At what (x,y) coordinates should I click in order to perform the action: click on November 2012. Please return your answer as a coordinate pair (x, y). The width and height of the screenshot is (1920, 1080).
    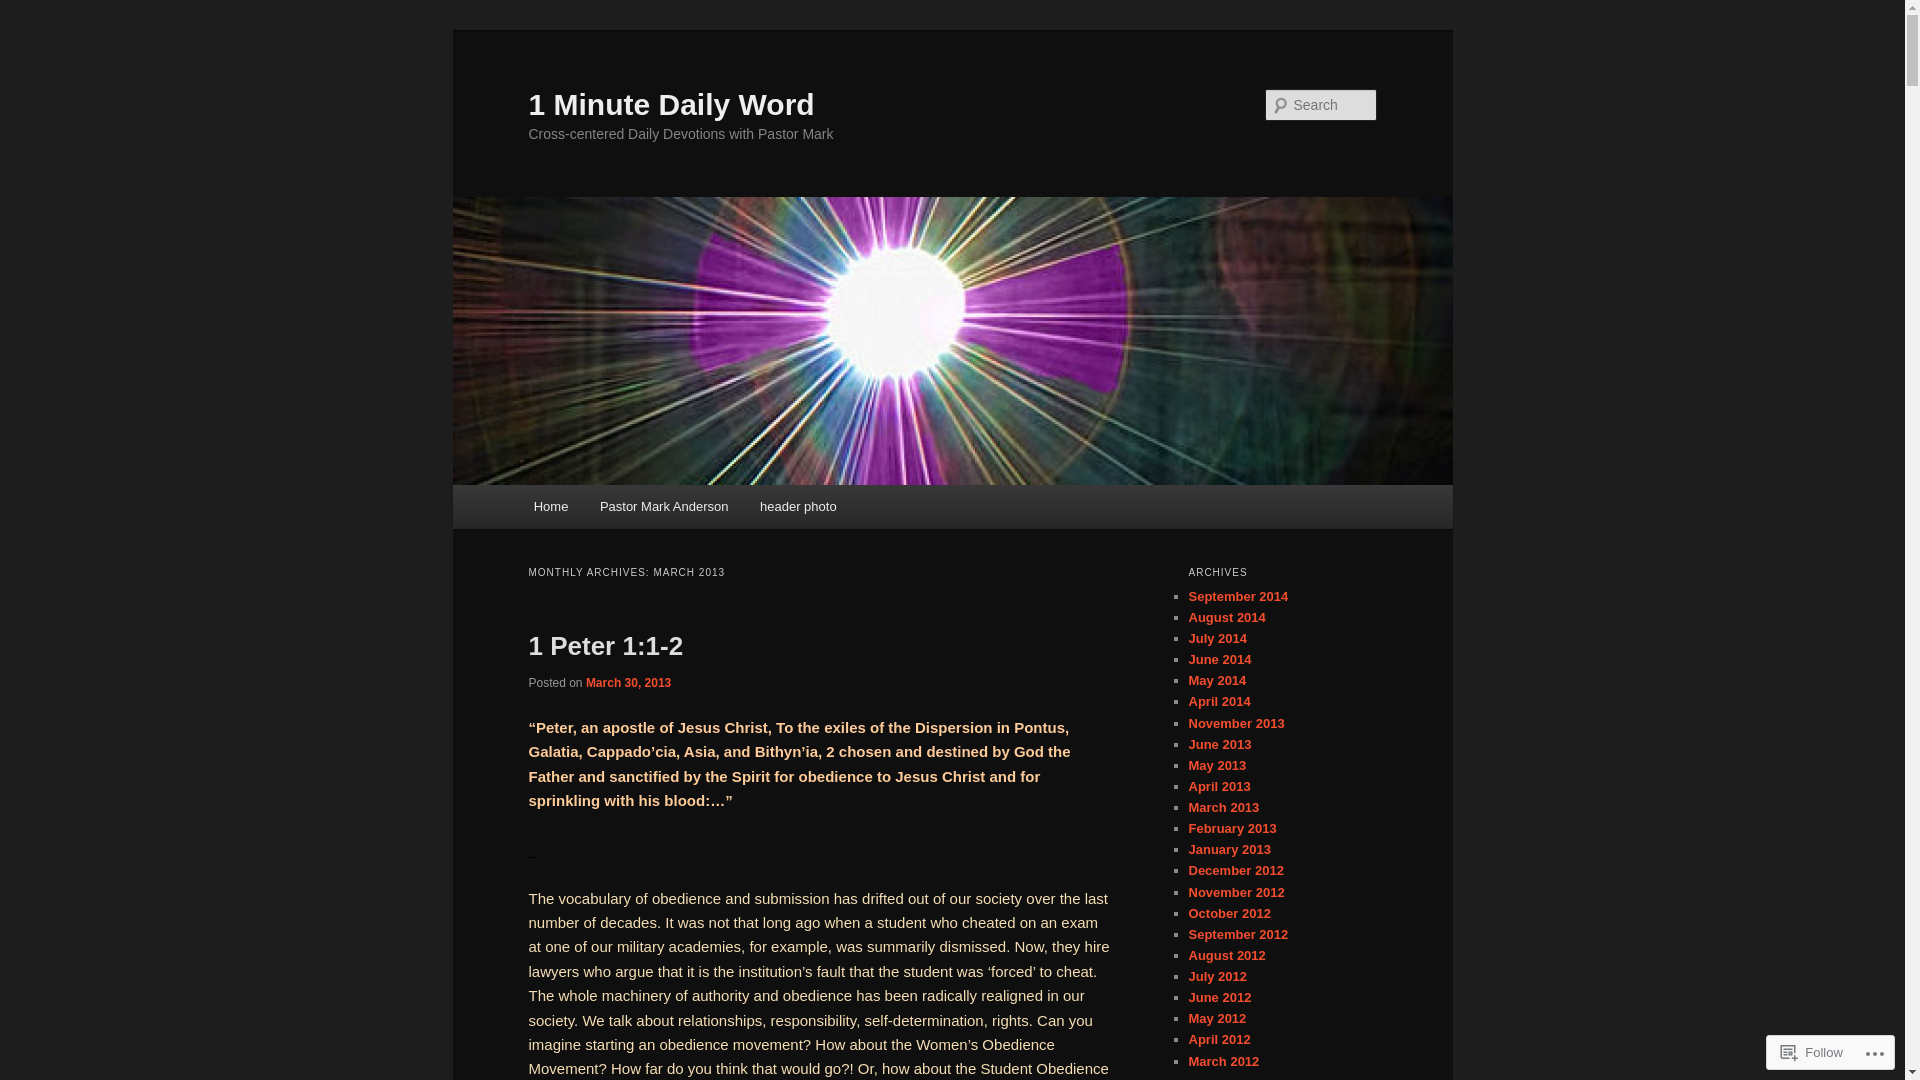
    Looking at the image, I should click on (1236, 892).